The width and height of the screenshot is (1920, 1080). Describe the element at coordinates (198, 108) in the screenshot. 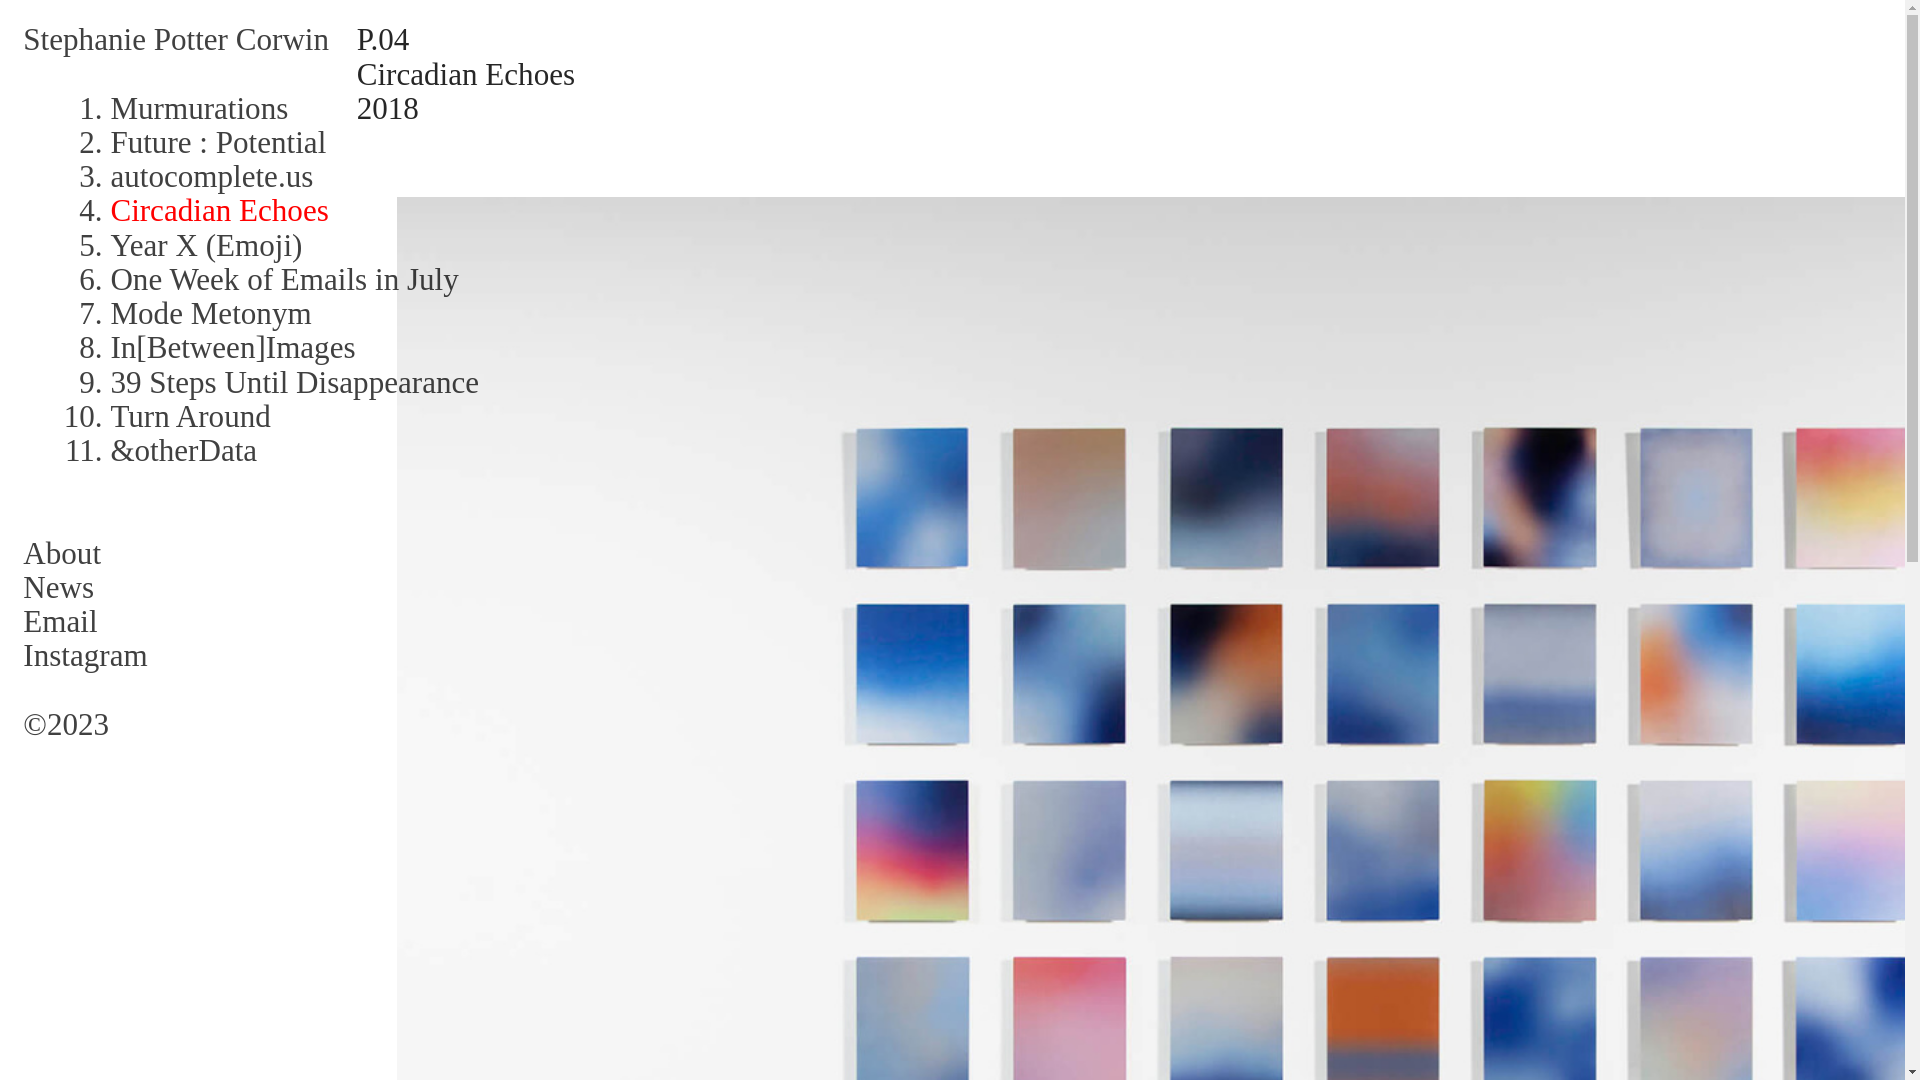

I see `Murmurations` at that location.